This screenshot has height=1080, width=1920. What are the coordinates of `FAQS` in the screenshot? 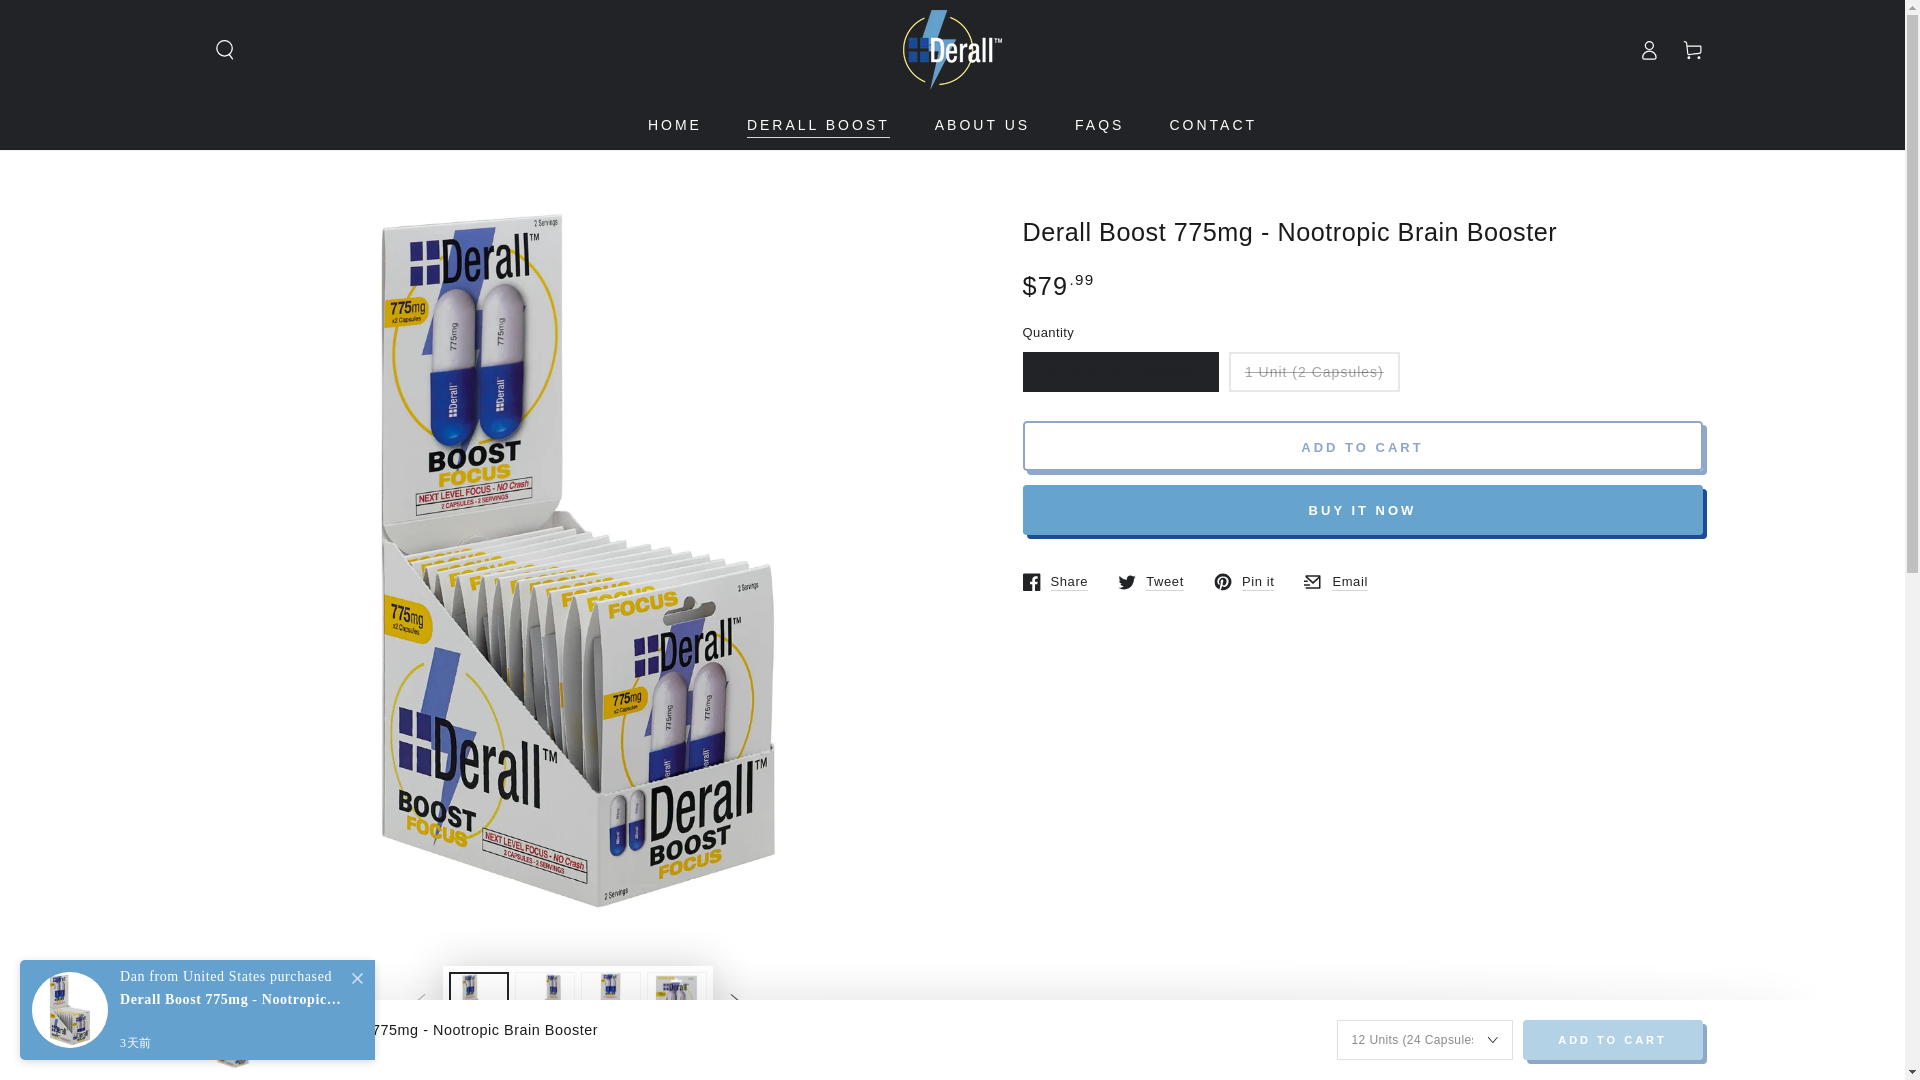 It's located at (1098, 124).